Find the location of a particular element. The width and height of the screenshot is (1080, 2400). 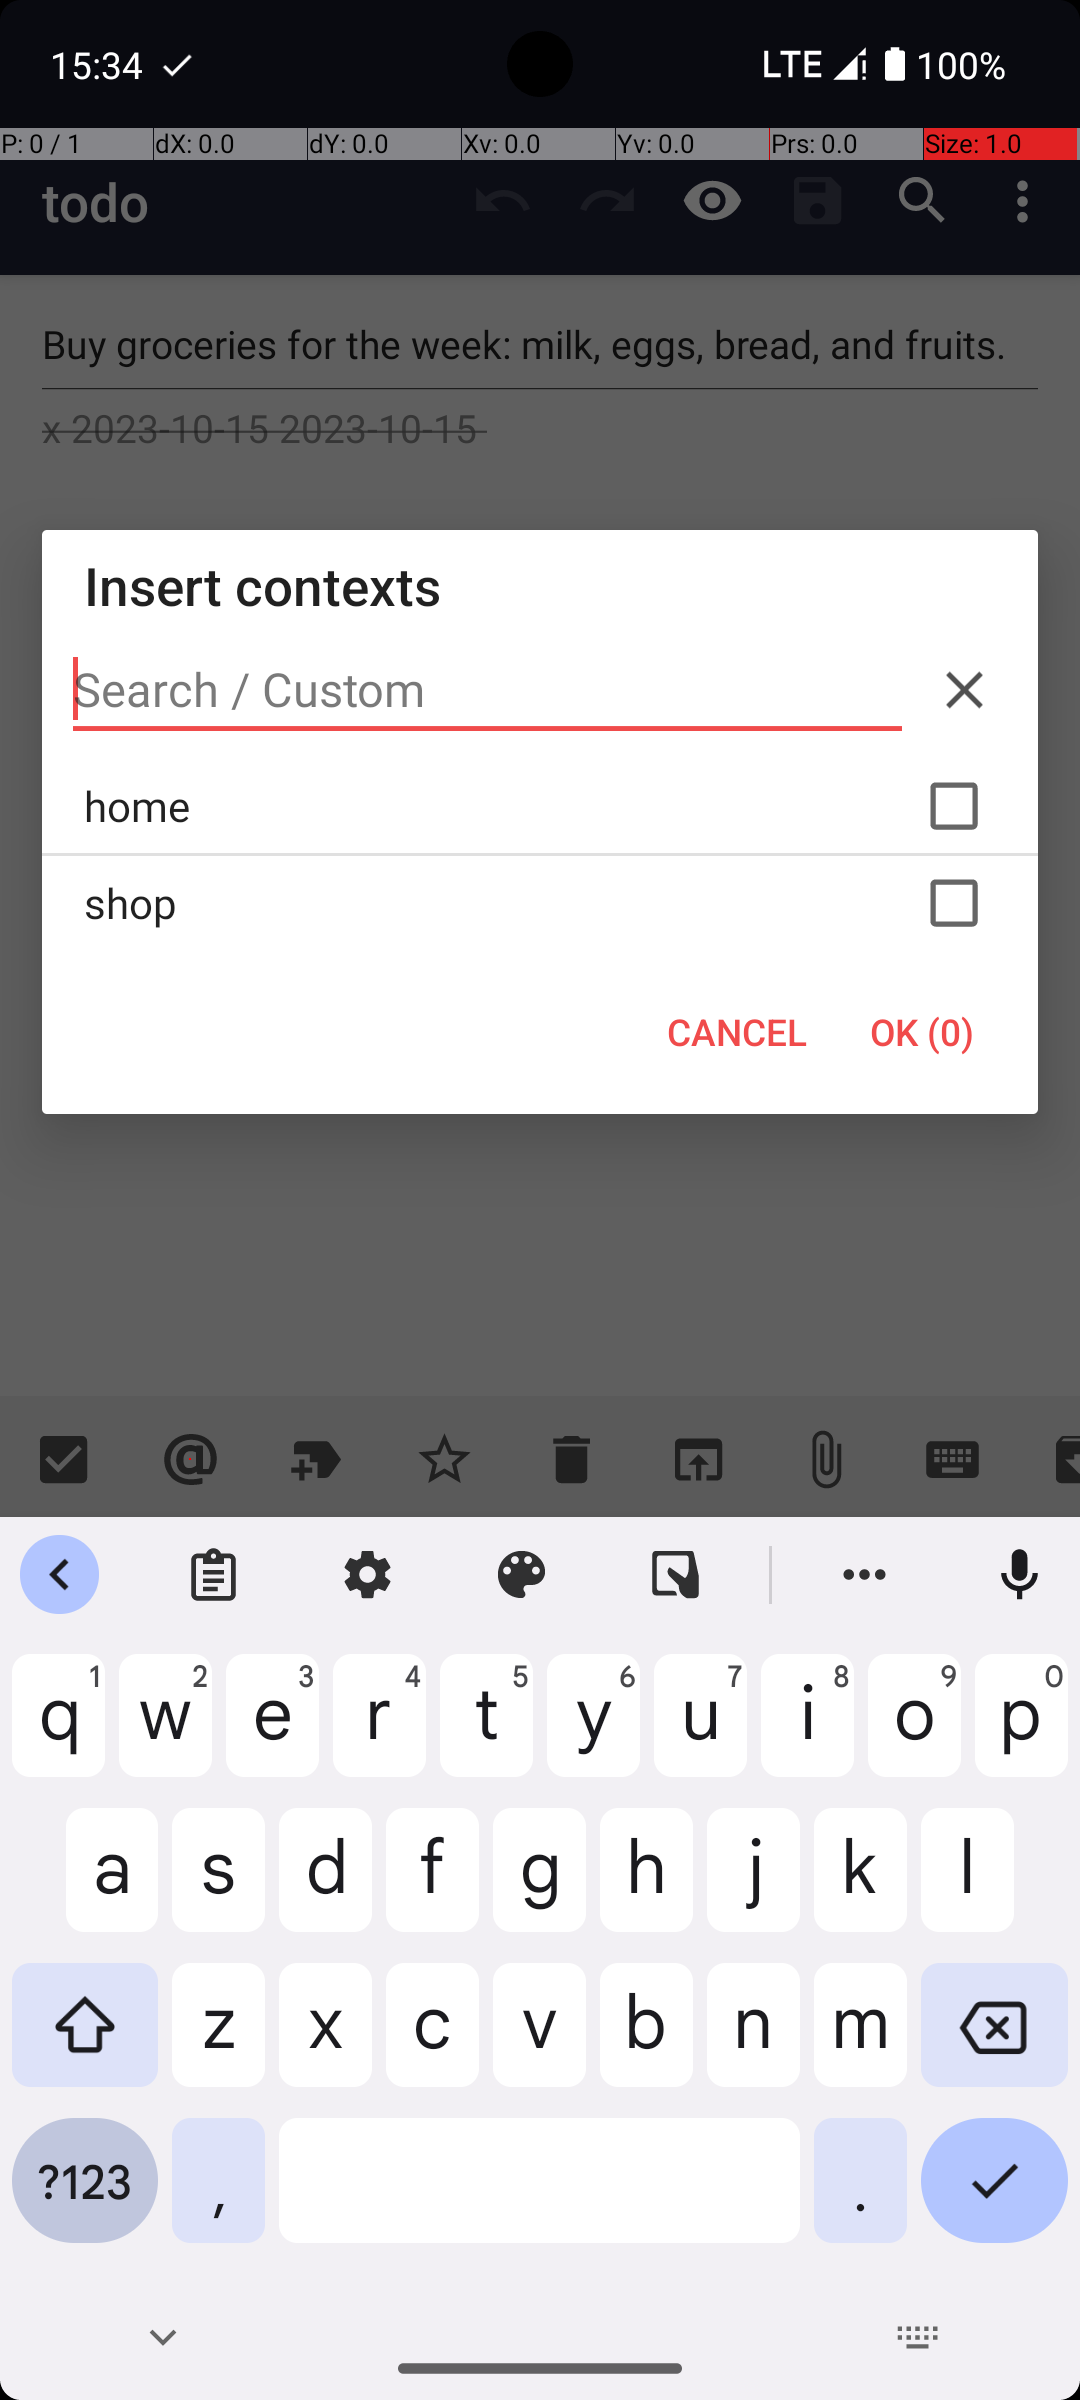

shop is located at coordinates (540, 903).